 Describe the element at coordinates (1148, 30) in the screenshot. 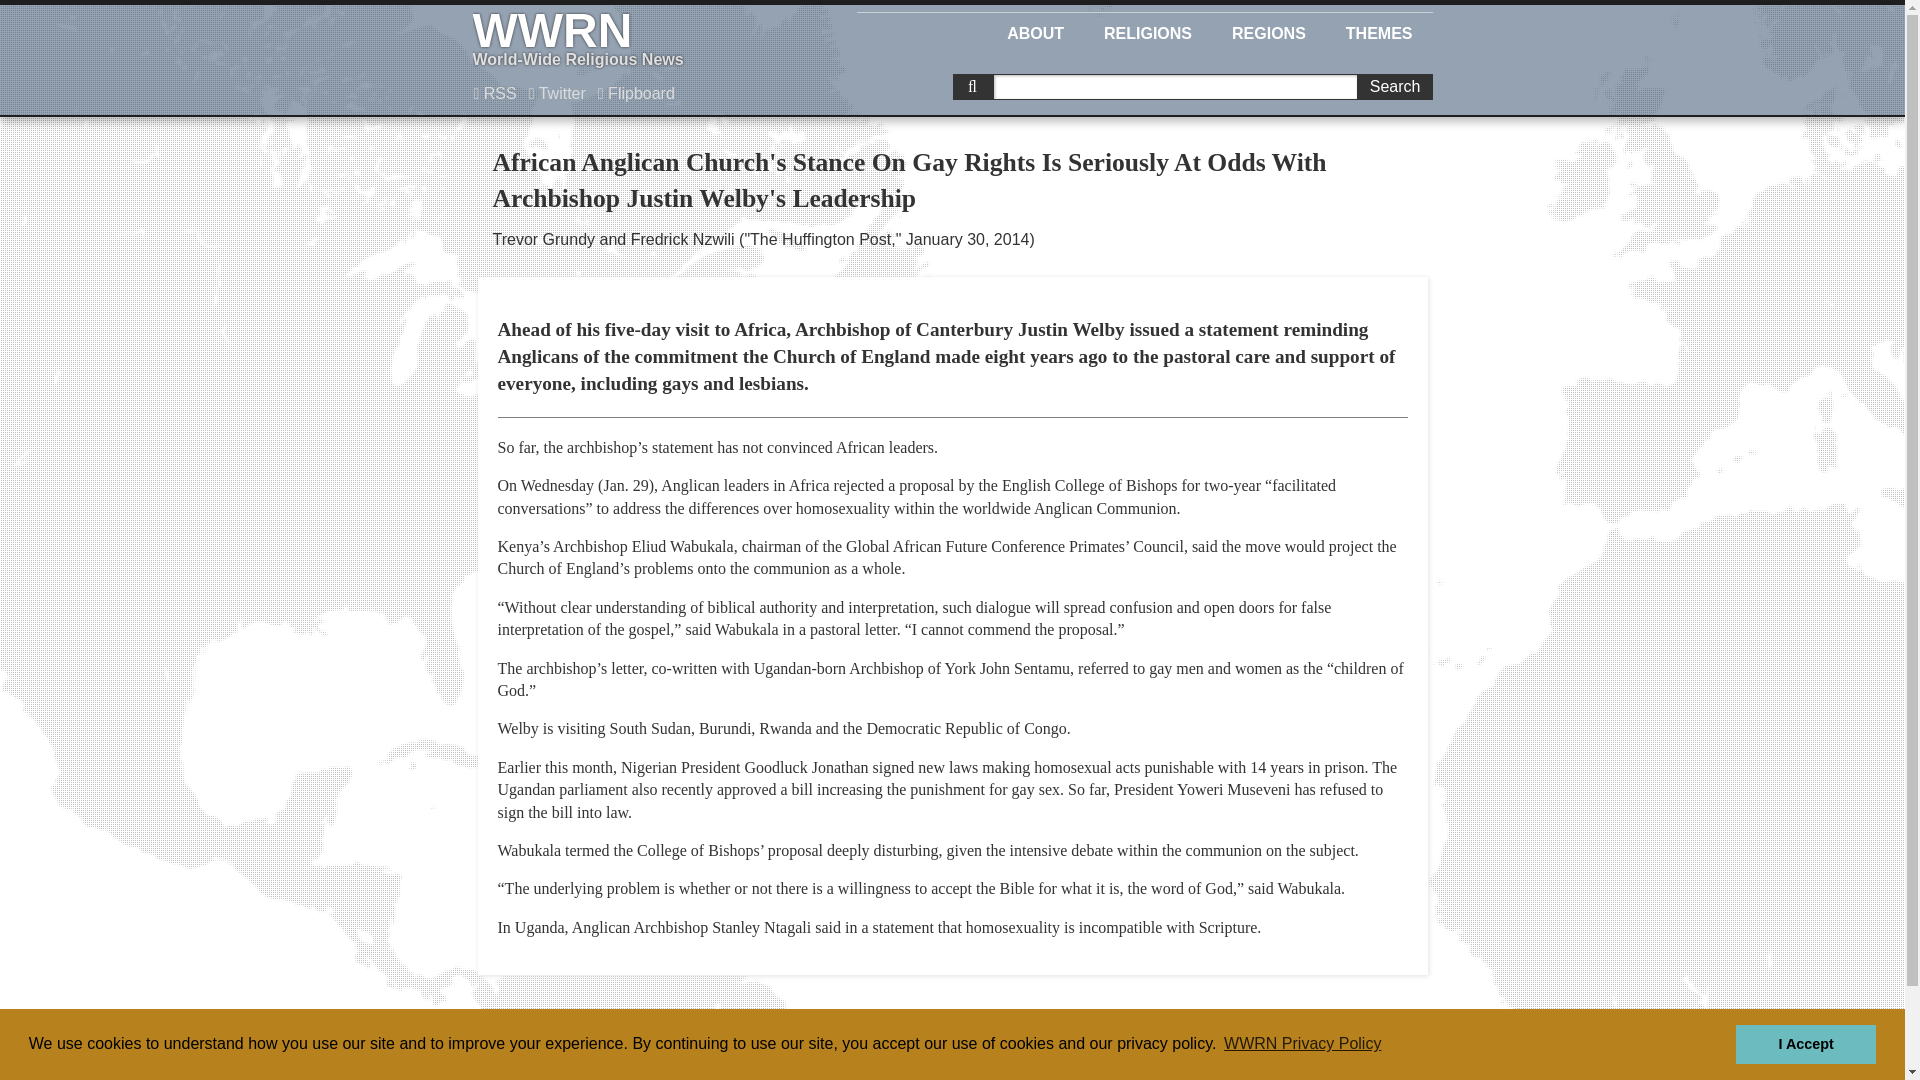

I see `ABOUT` at that location.